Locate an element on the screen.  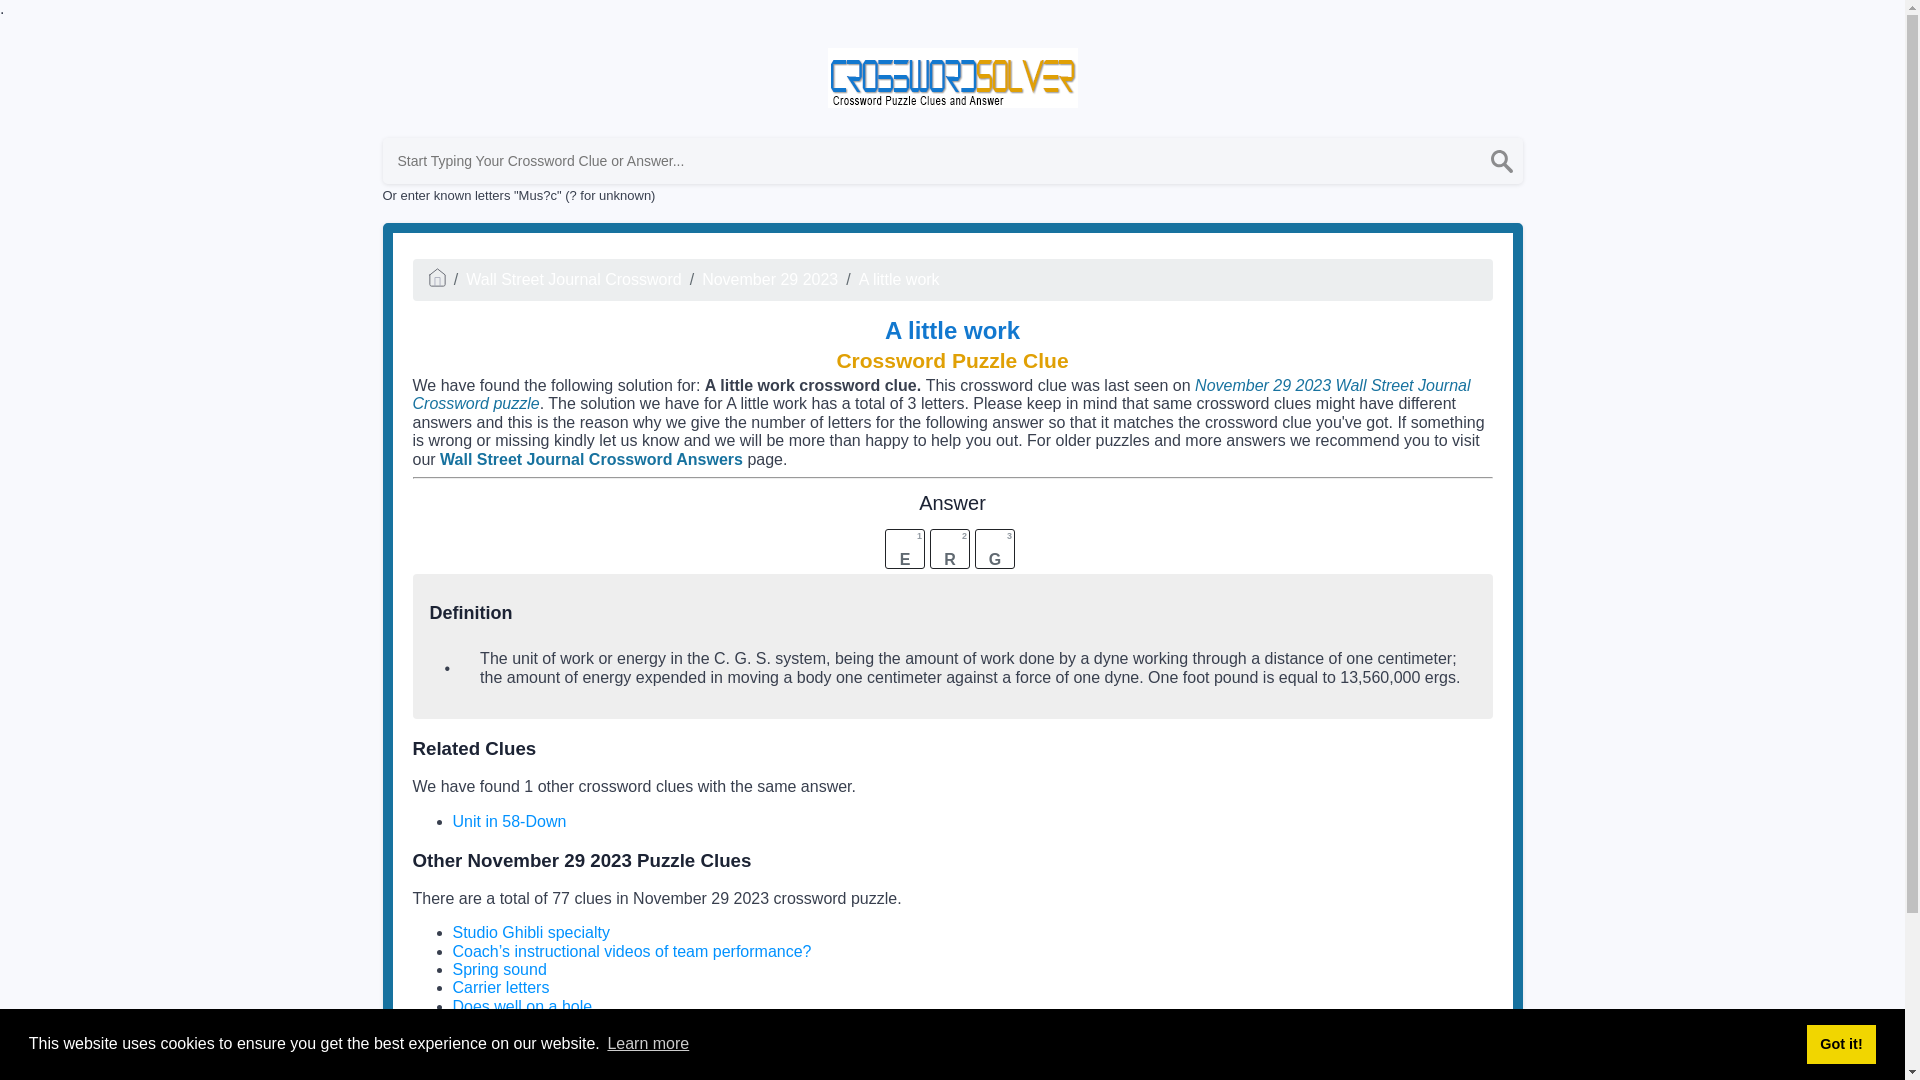
Carrier letters is located at coordinates (500, 986).